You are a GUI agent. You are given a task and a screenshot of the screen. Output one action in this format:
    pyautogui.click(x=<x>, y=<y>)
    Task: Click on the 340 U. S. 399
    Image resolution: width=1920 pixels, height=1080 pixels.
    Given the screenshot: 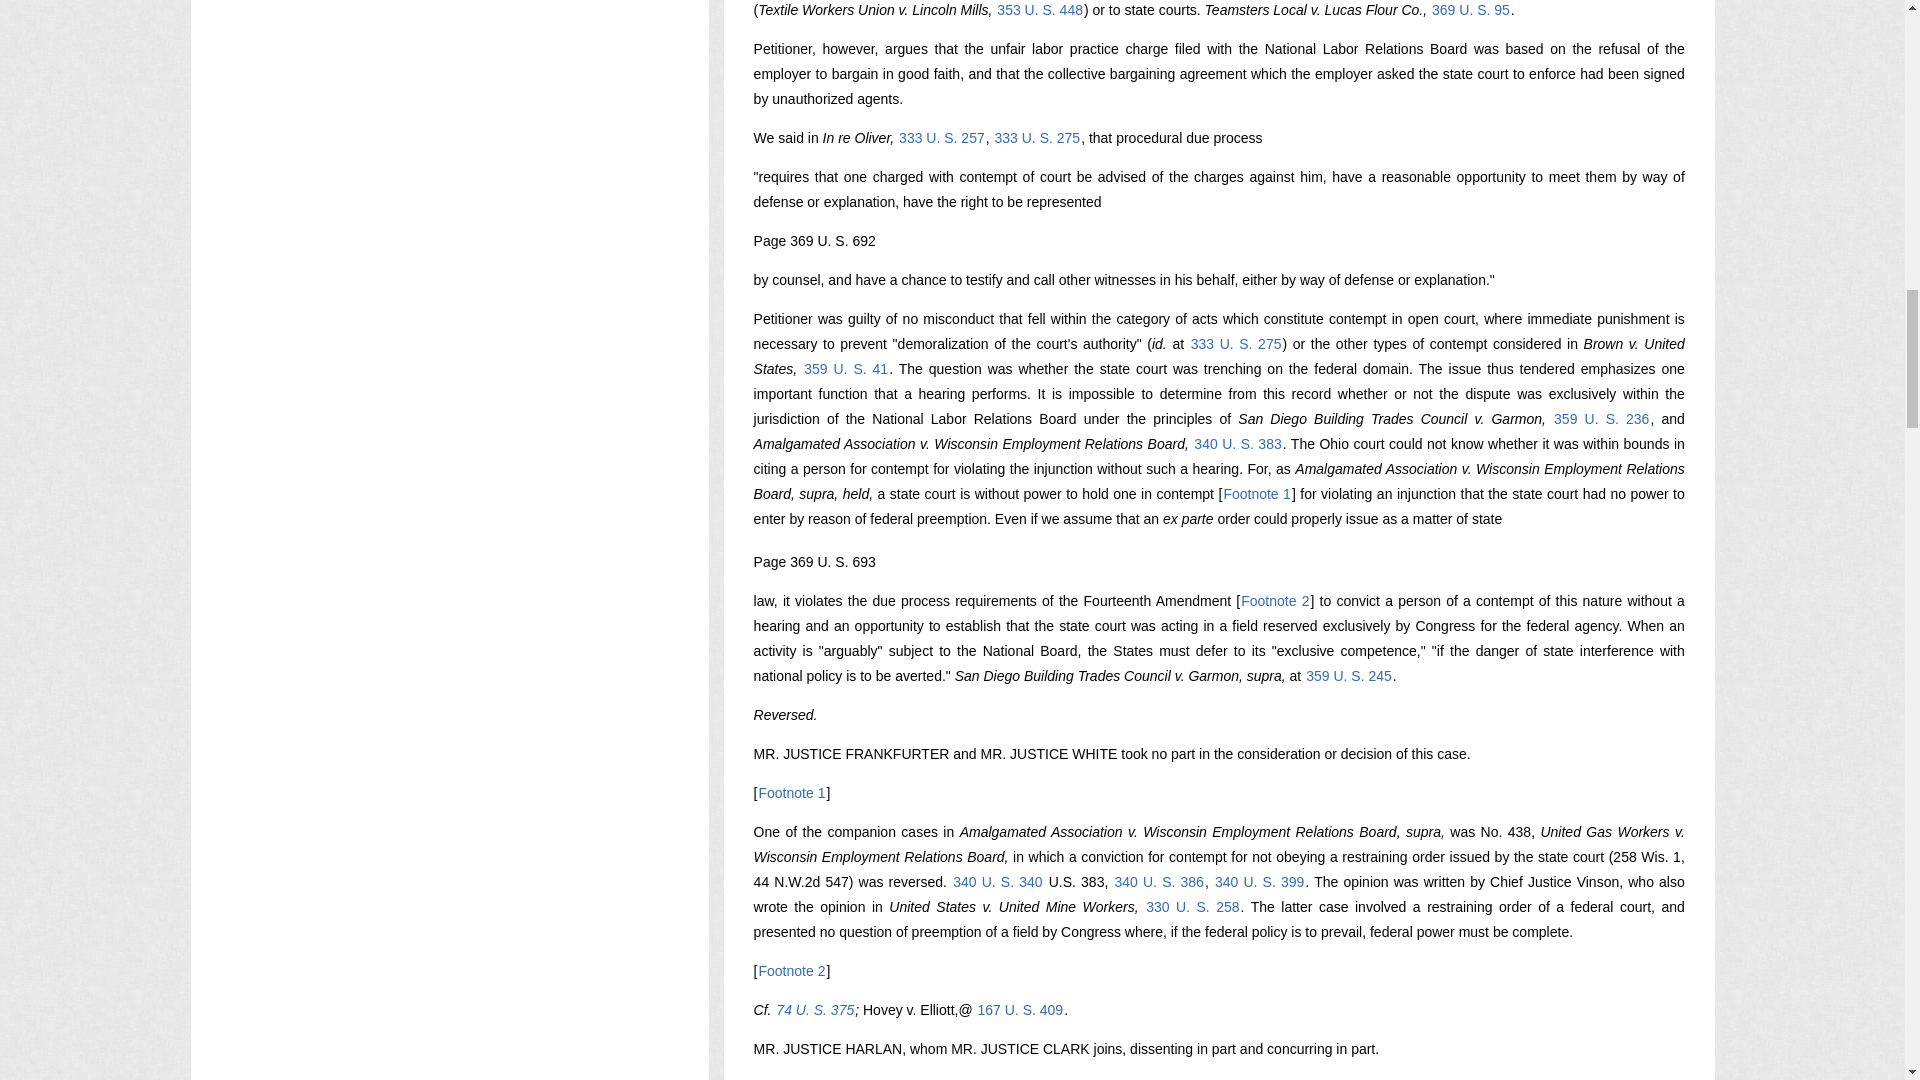 What is the action you would take?
    pyautogui.click(x=1259, y=881)
    